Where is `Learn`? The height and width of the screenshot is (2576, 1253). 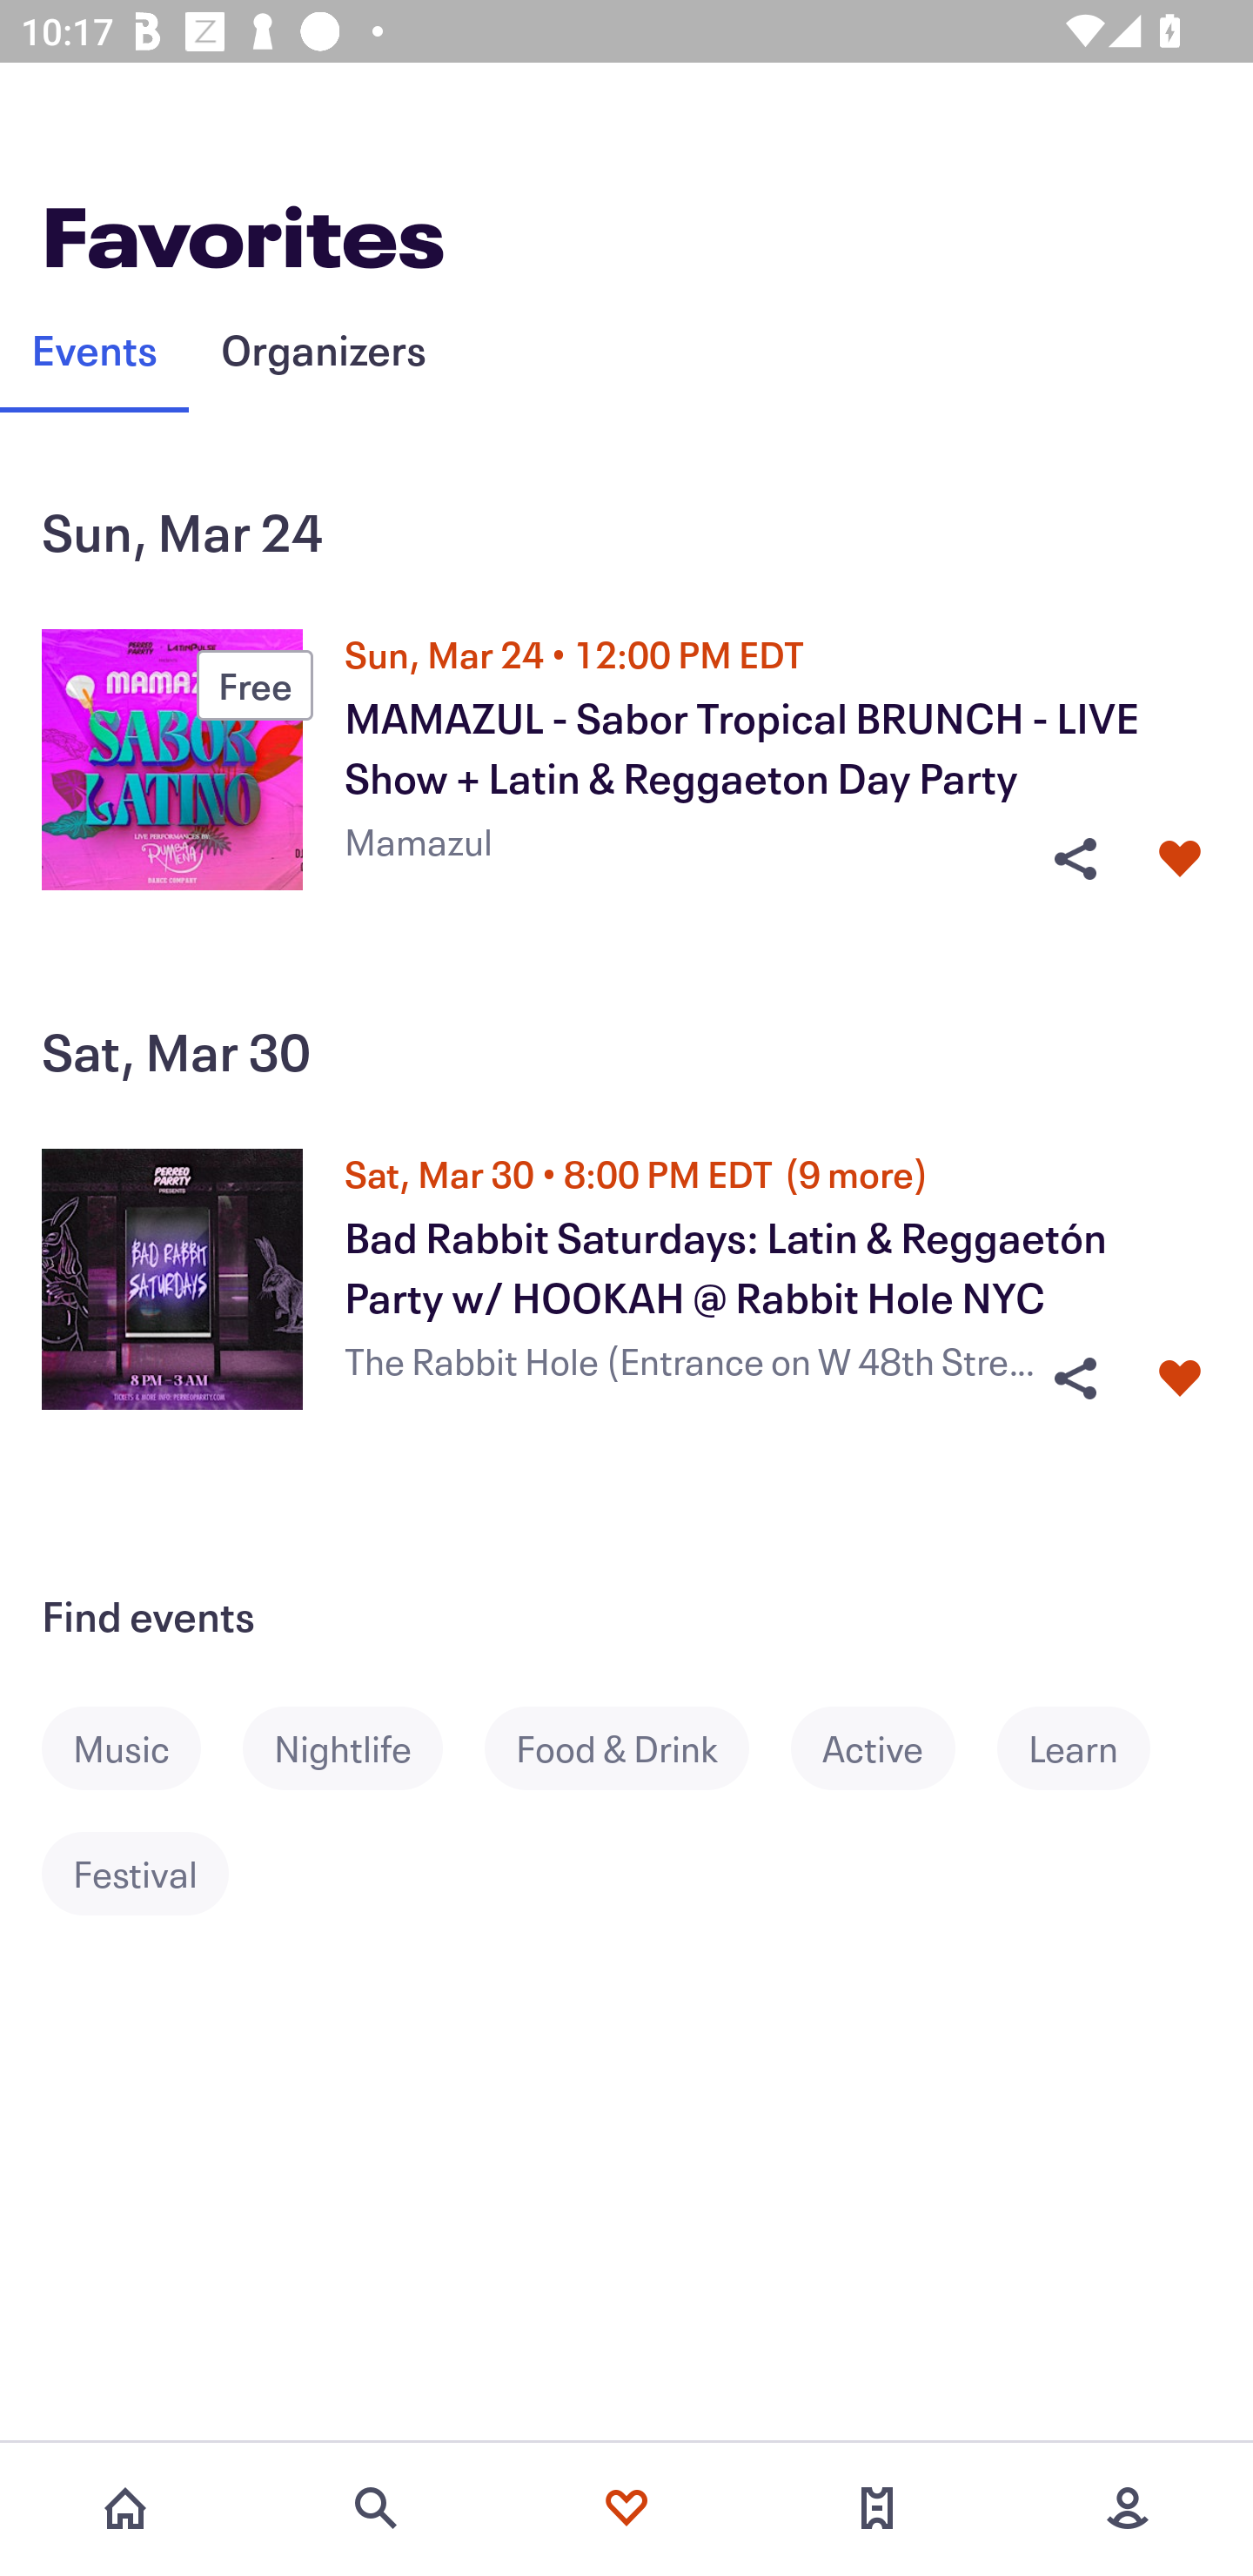 Learn is located at coordinates (1095, 1748).